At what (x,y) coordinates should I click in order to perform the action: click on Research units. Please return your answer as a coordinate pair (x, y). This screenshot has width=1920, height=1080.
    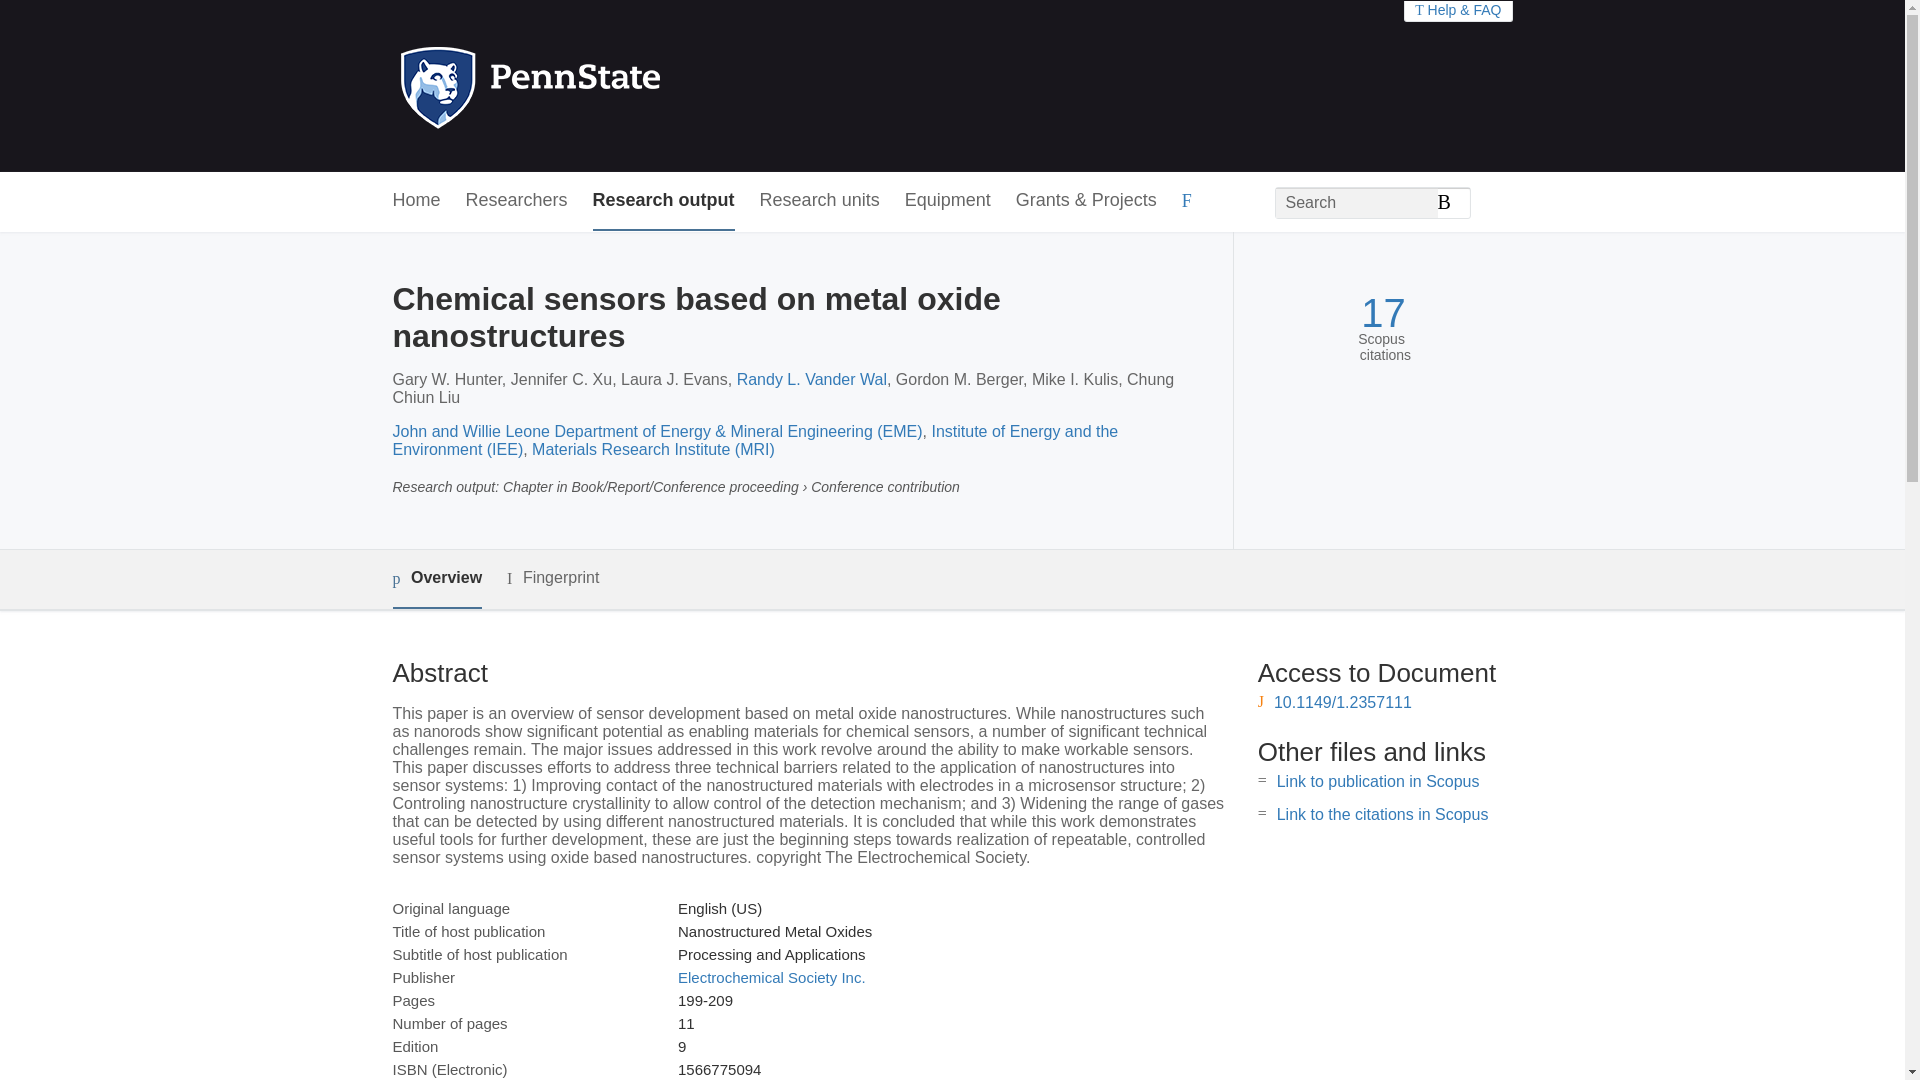
    Looking at the image, I should click on (820, 201).